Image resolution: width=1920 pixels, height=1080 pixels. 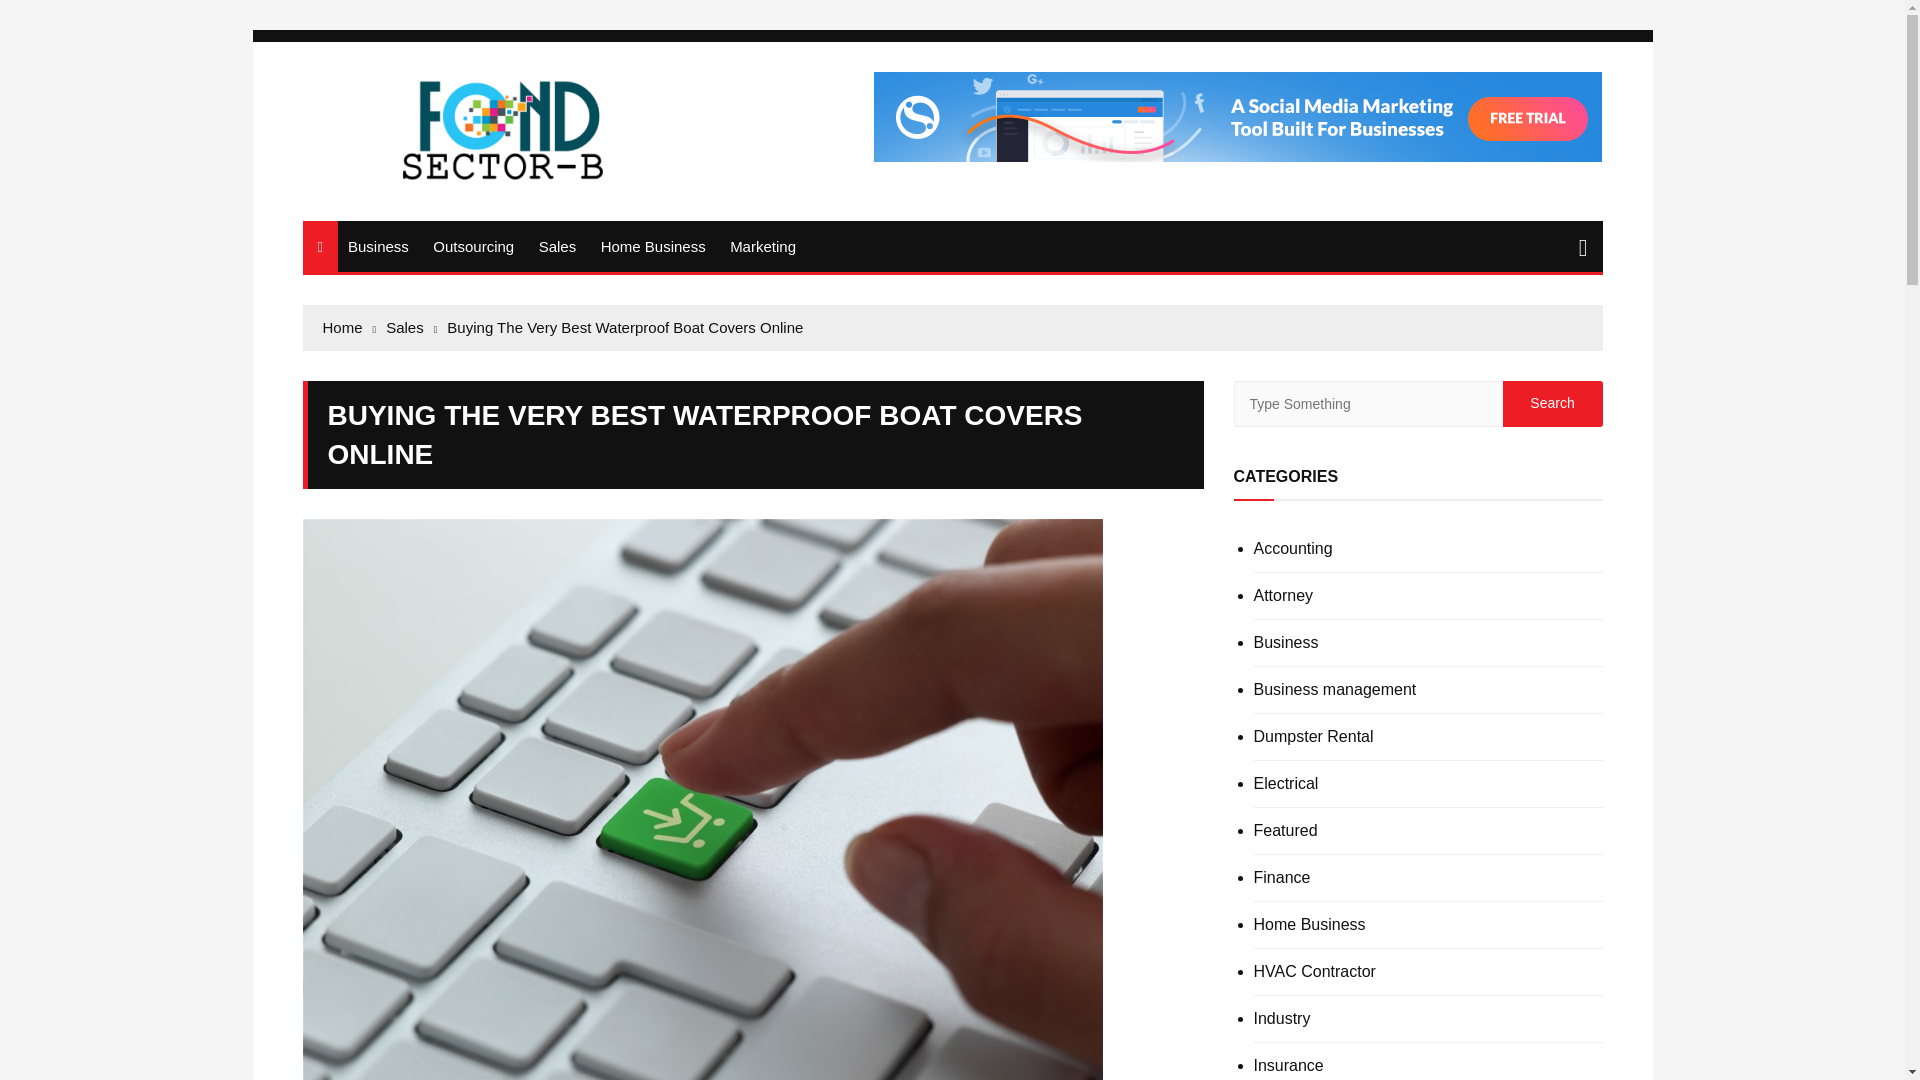 What do you see at coordinates (1314, 972) in the screenshot?
I see `HVAC Contractor` at bounding box center [1314, 972].